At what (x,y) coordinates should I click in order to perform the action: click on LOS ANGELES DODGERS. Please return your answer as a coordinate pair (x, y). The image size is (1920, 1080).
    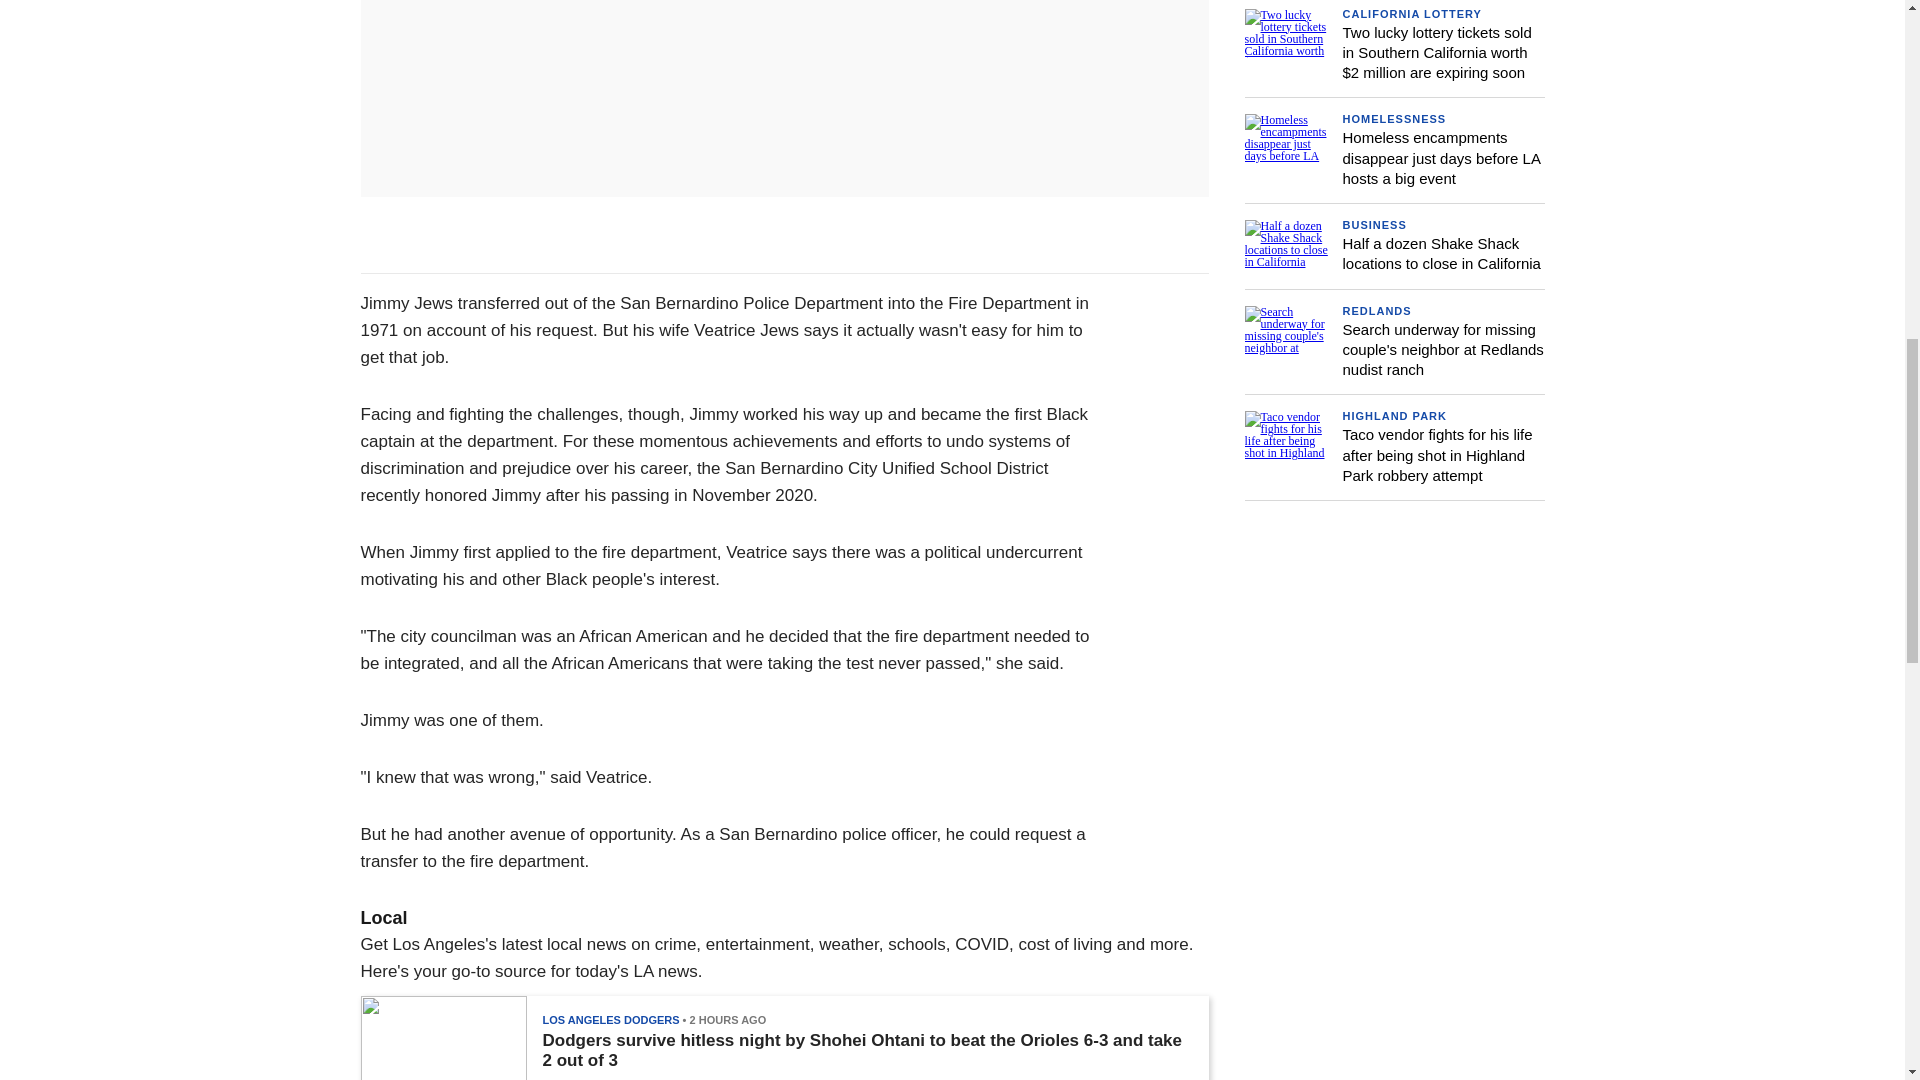
    Looking at the image, I should click on (610, 1020).